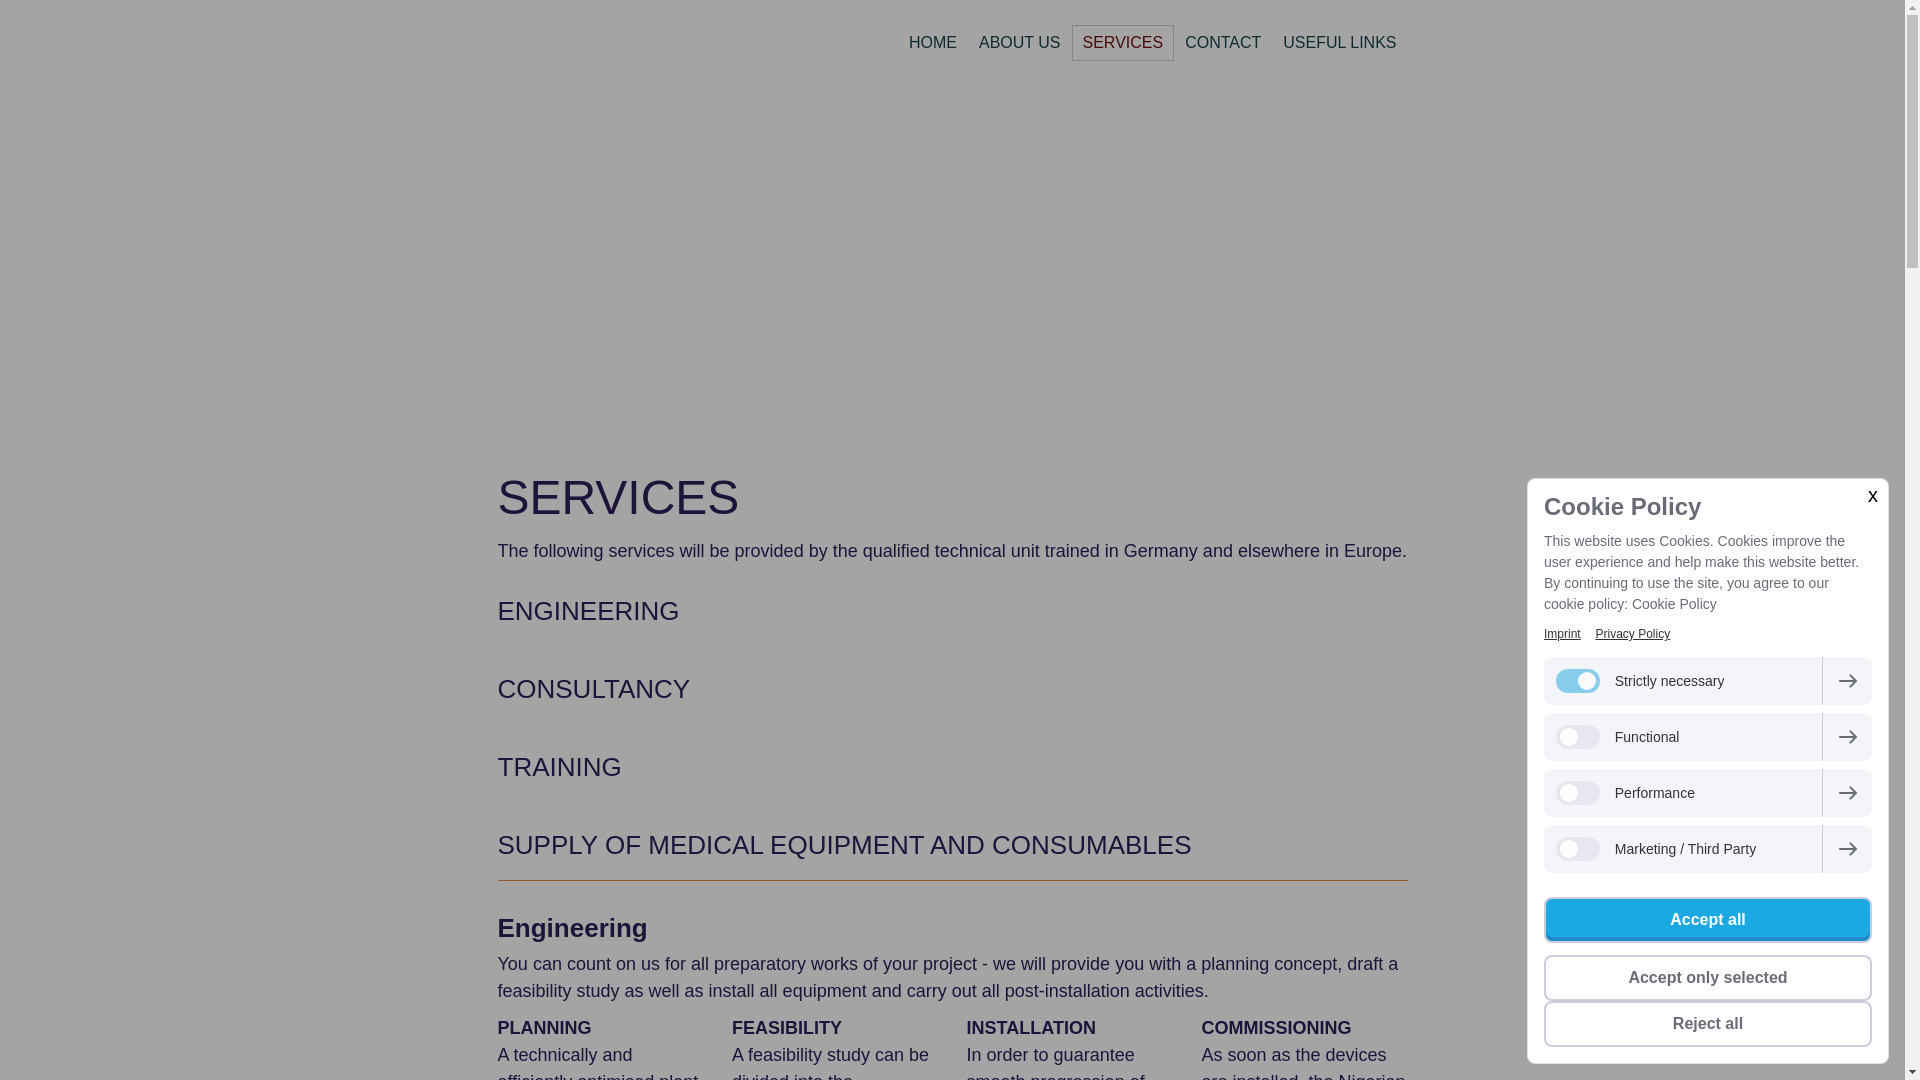 The width and height of the screenshot is (1920, 1080). I want to click on HOME, so click(932, 42).